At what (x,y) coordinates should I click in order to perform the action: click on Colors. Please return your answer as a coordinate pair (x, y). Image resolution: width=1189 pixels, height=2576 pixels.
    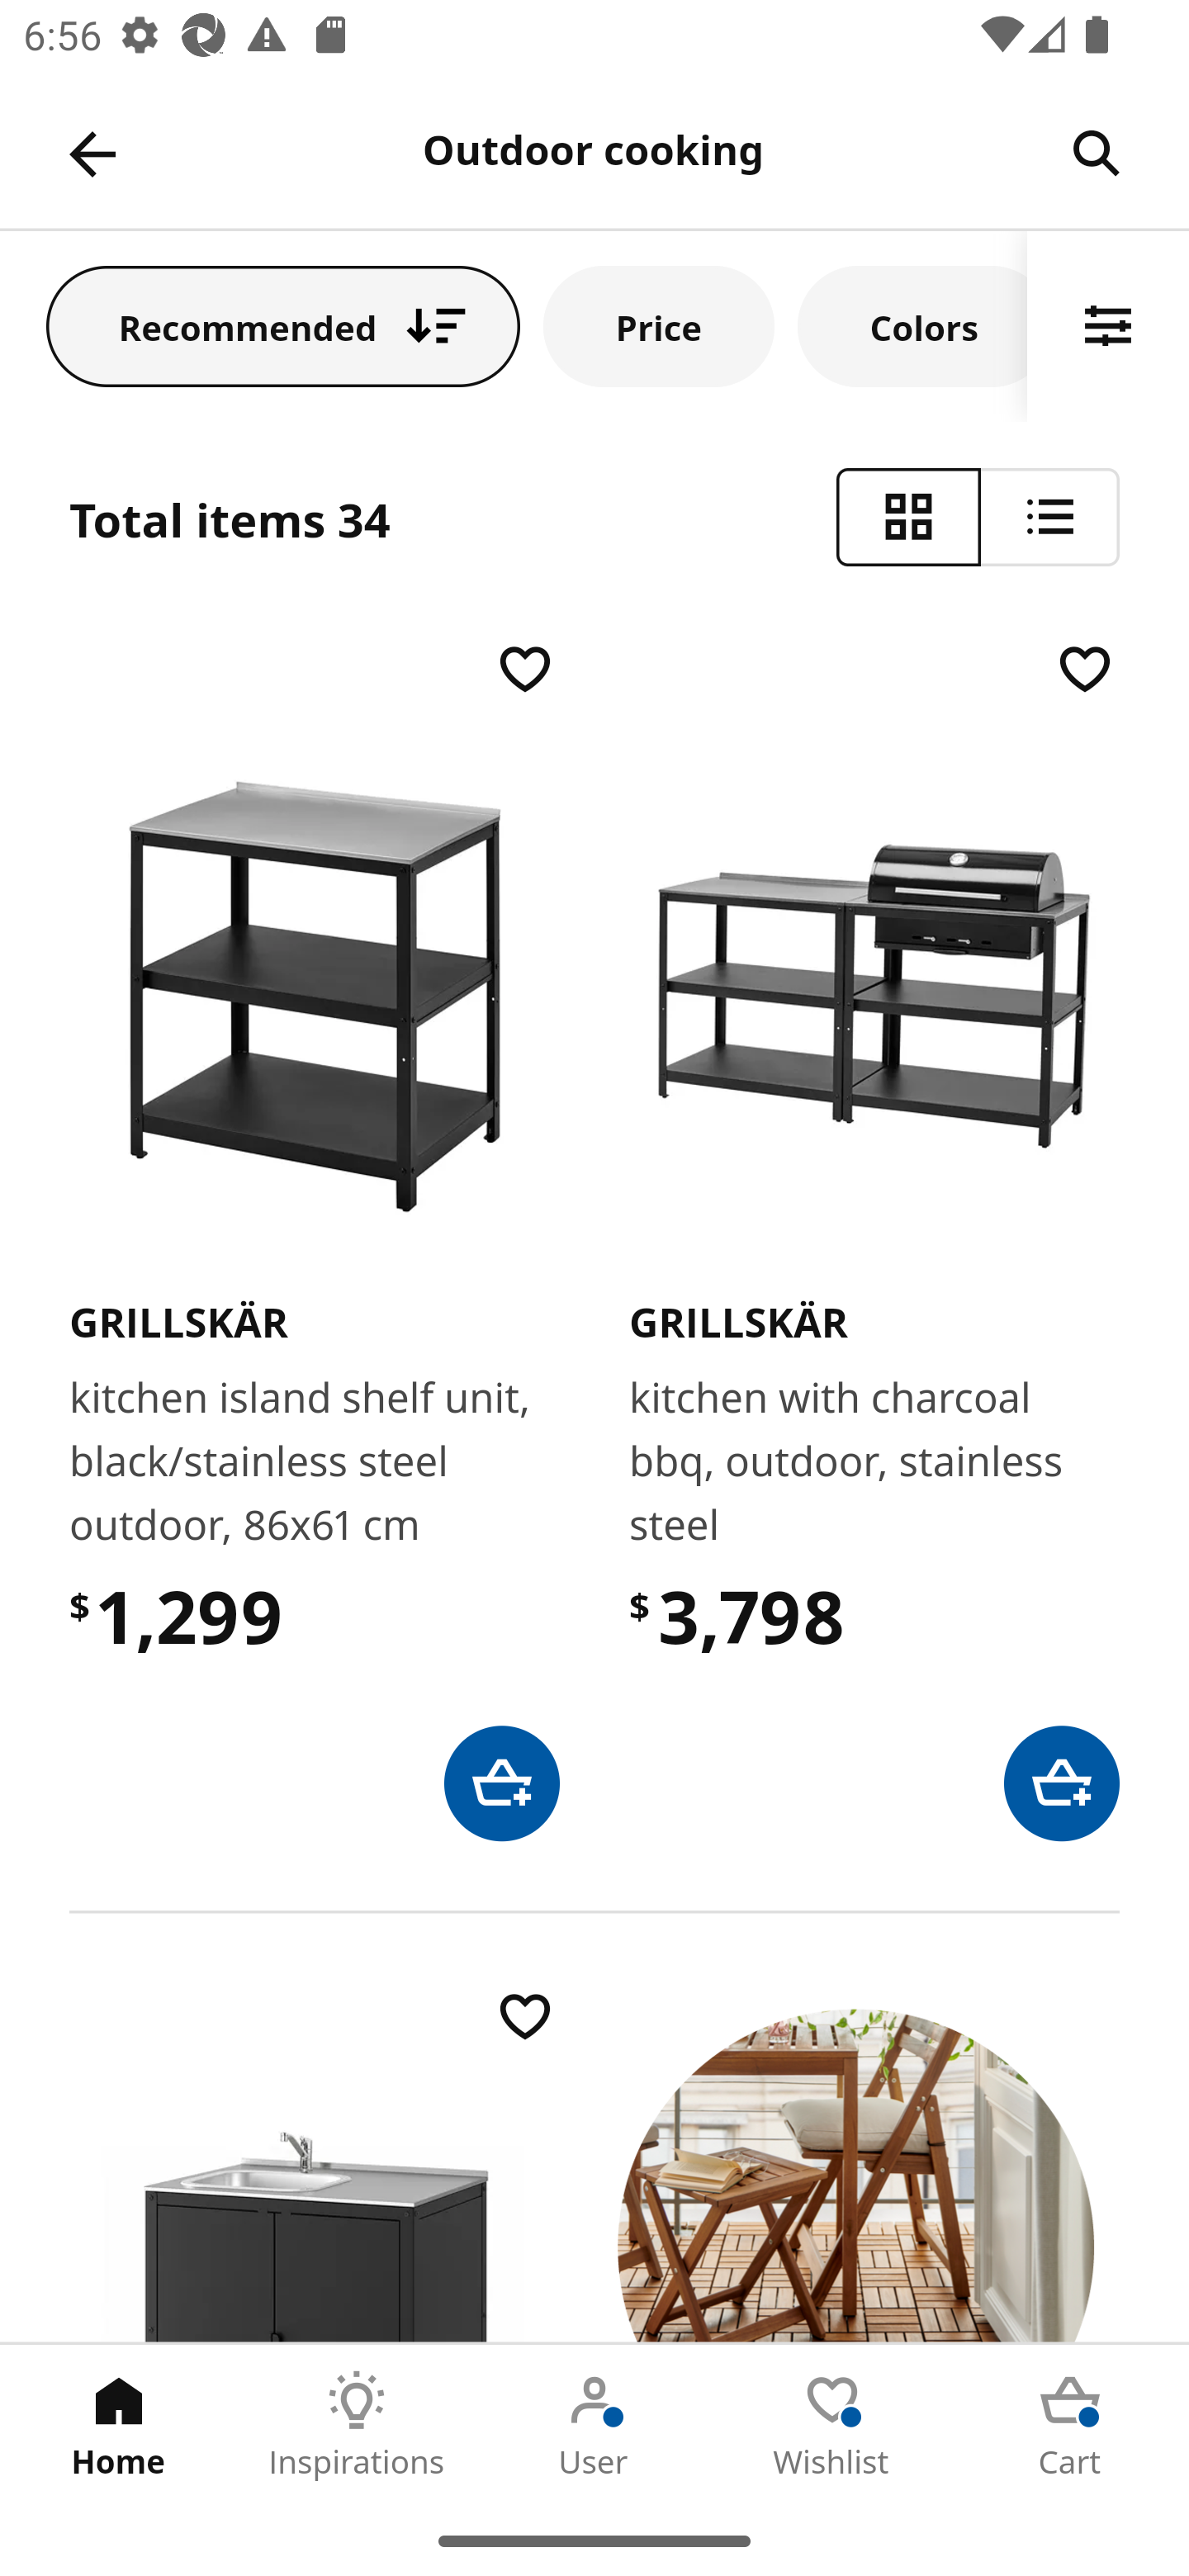
    Looking at the image, I should click on (912, 325).